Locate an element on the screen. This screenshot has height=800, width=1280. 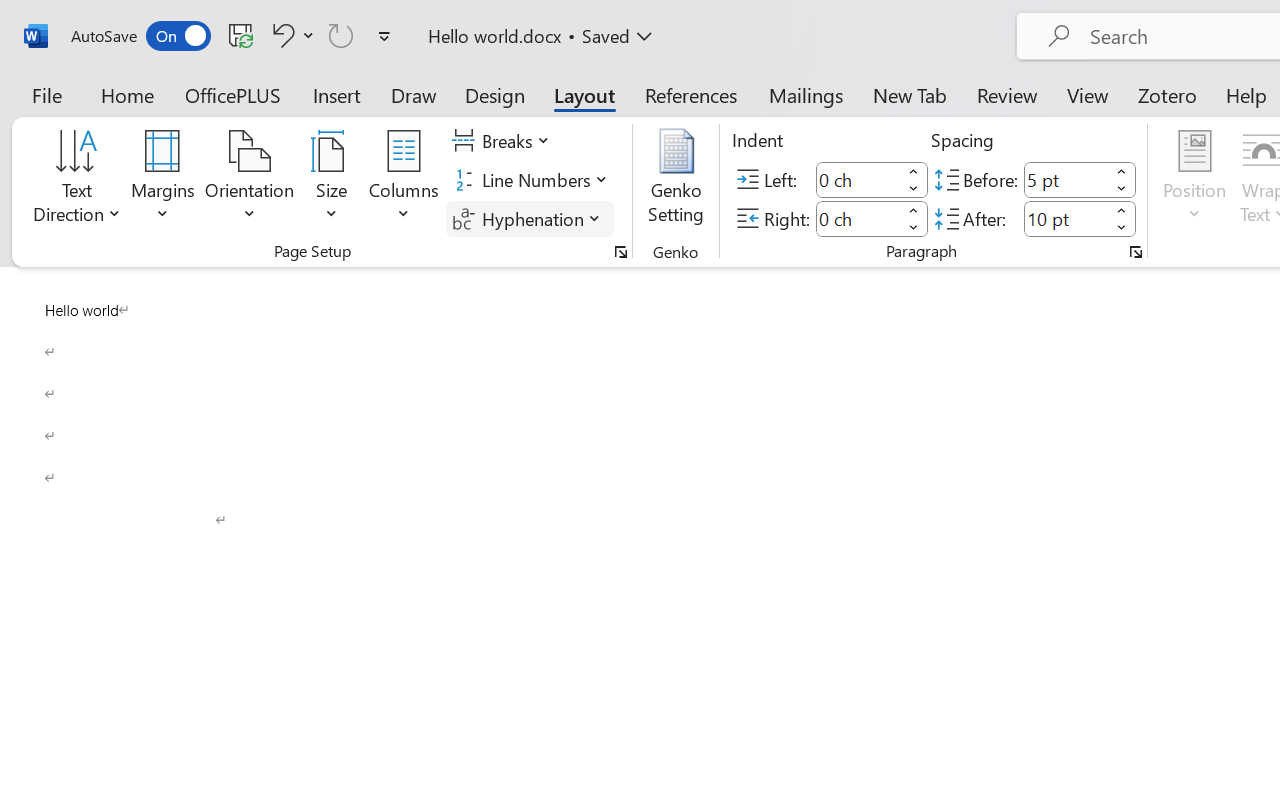
New Tab is located at coordinates (910, 94).